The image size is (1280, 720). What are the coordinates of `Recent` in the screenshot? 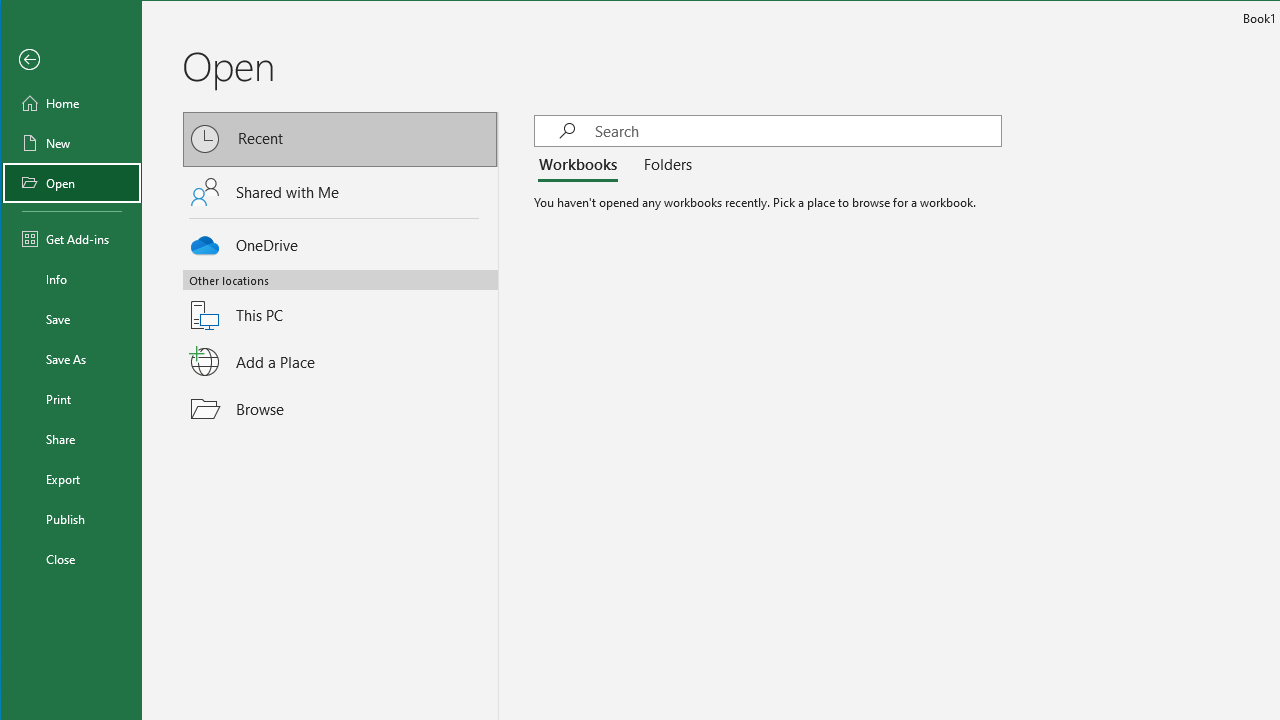 It's located at (341, 140).